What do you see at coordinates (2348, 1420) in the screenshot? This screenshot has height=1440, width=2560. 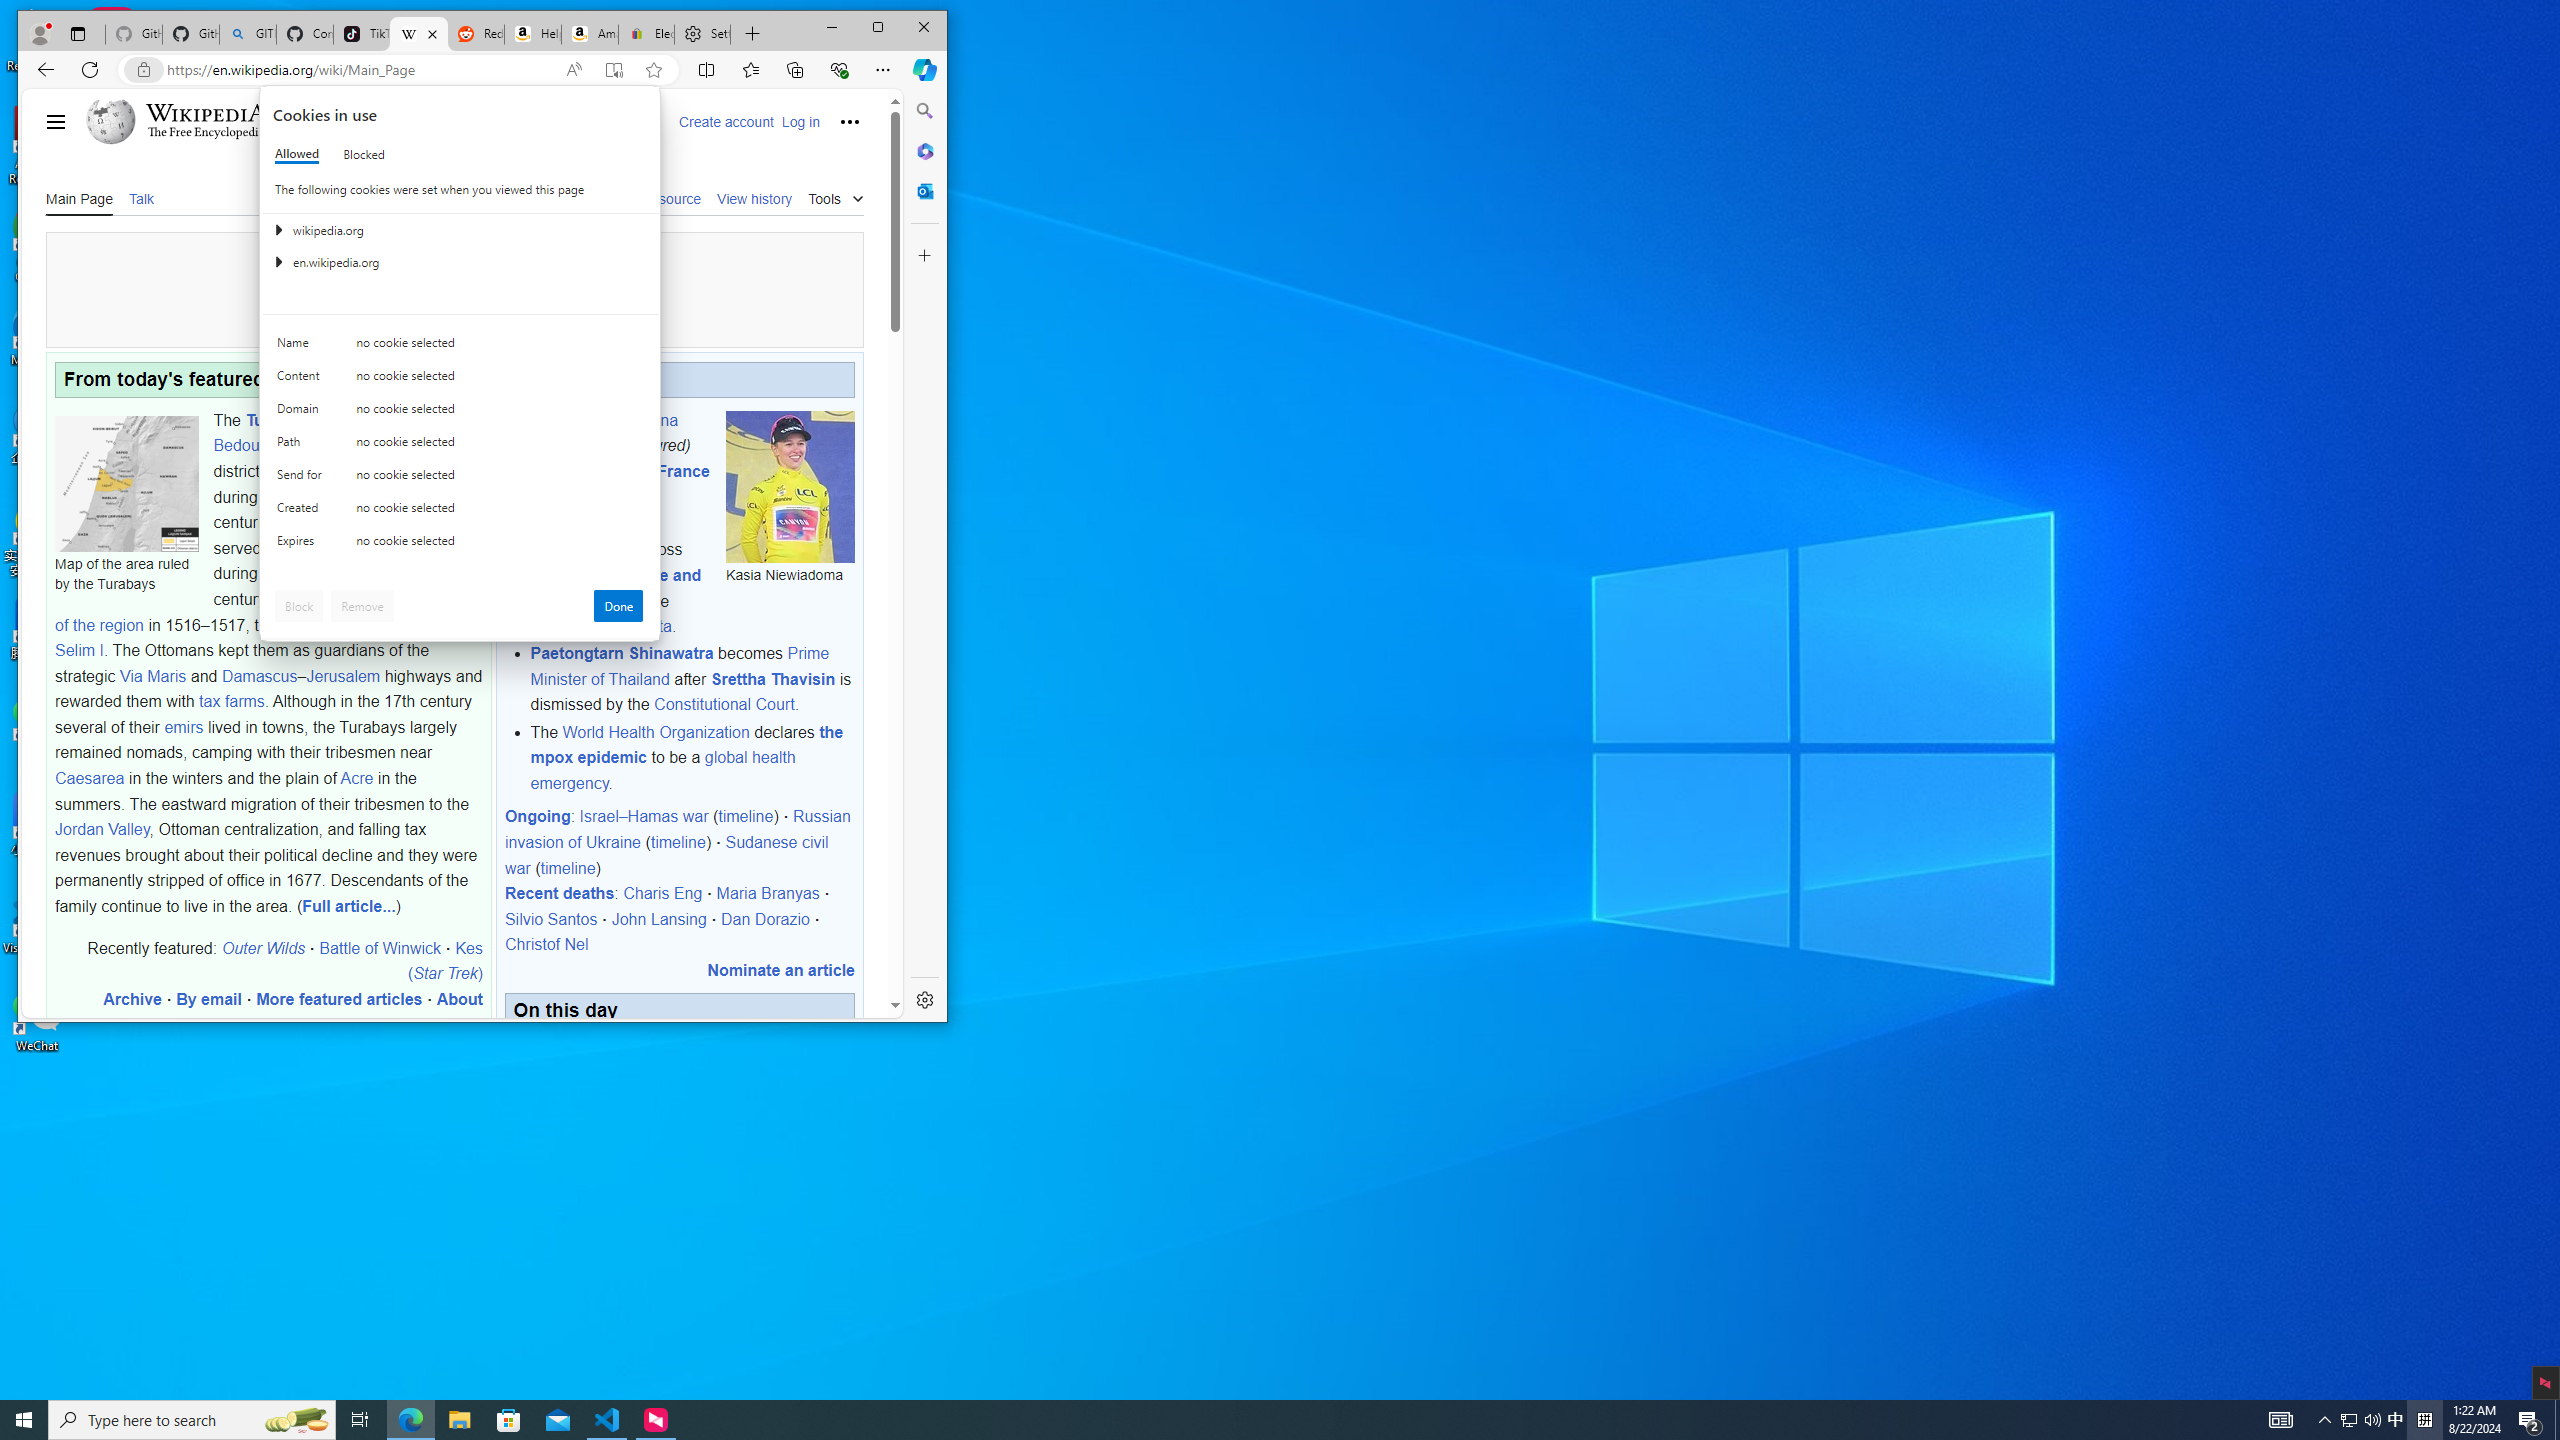 I see `Microsoft Edge - 1 running window` at bounding box center [2348, 1420].